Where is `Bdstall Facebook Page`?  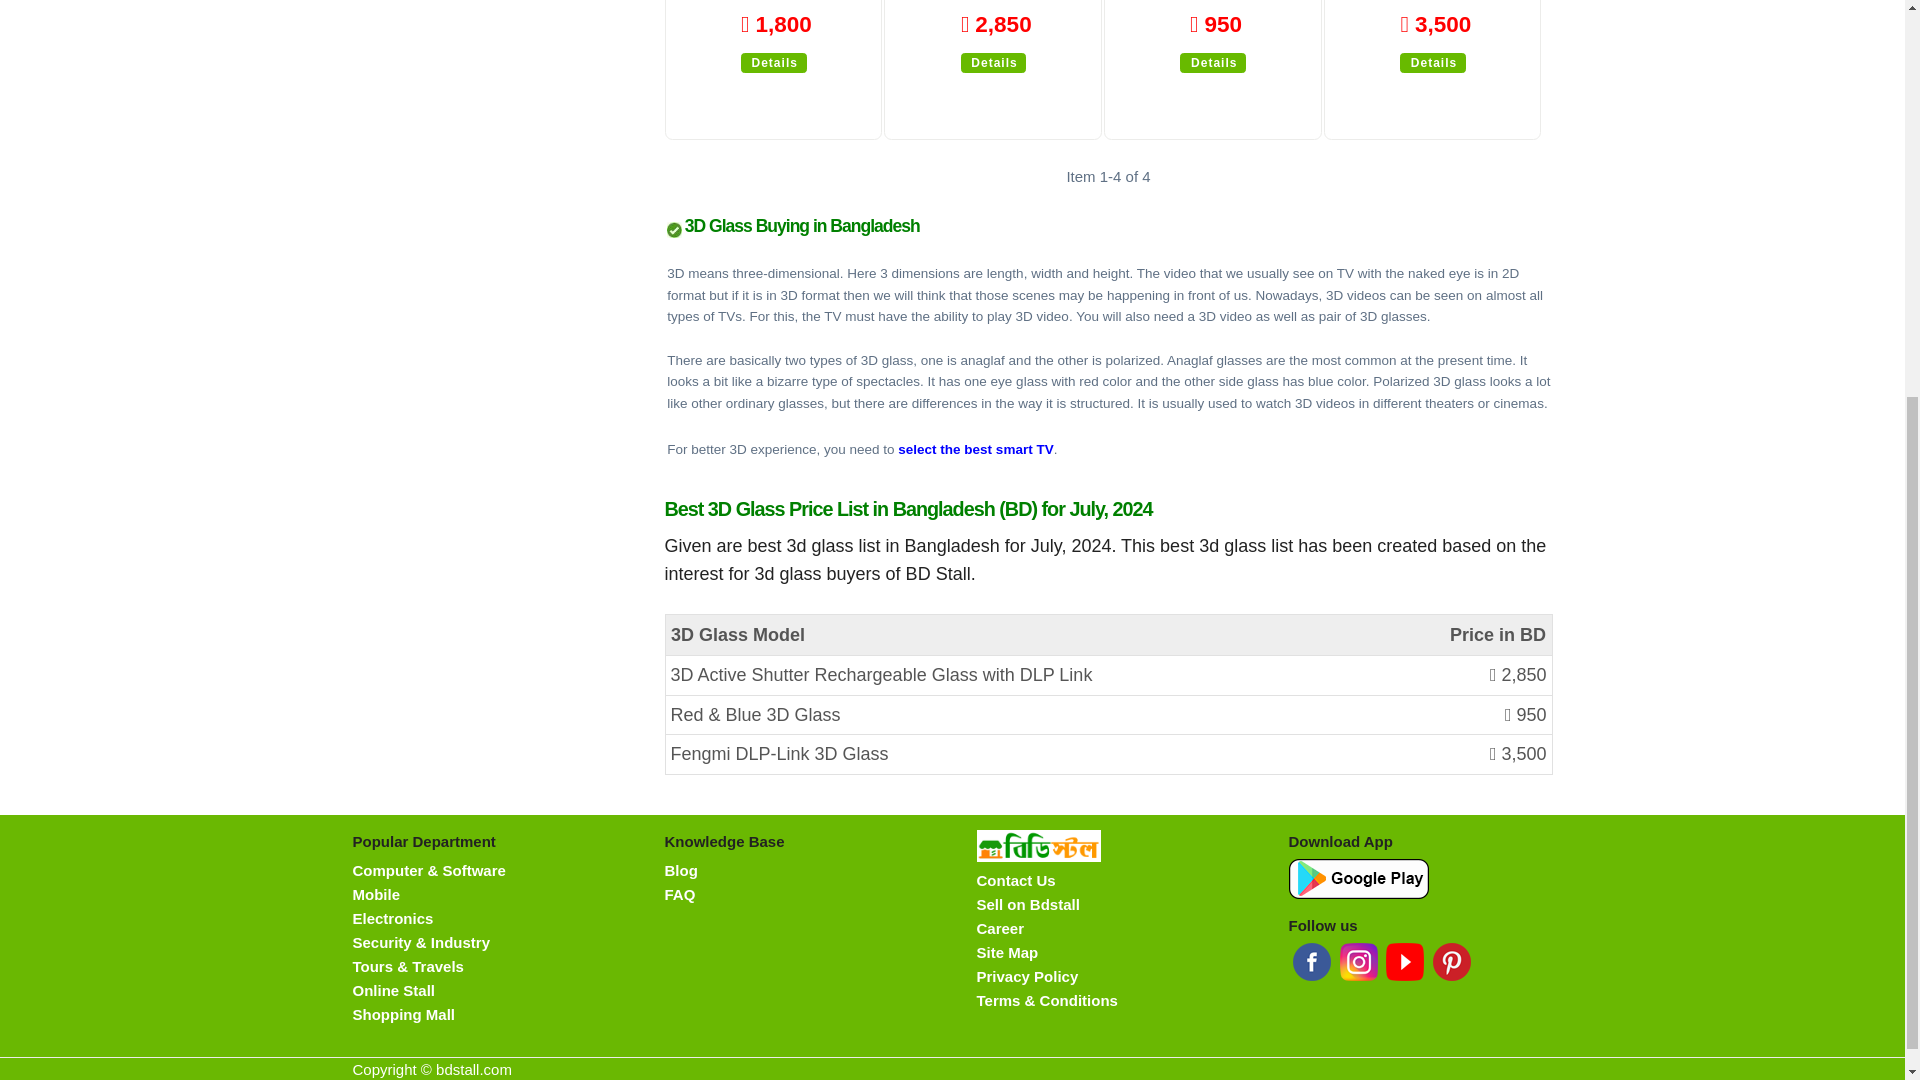 Bdstall Facebook Page is located at coordinates (1311, 961).